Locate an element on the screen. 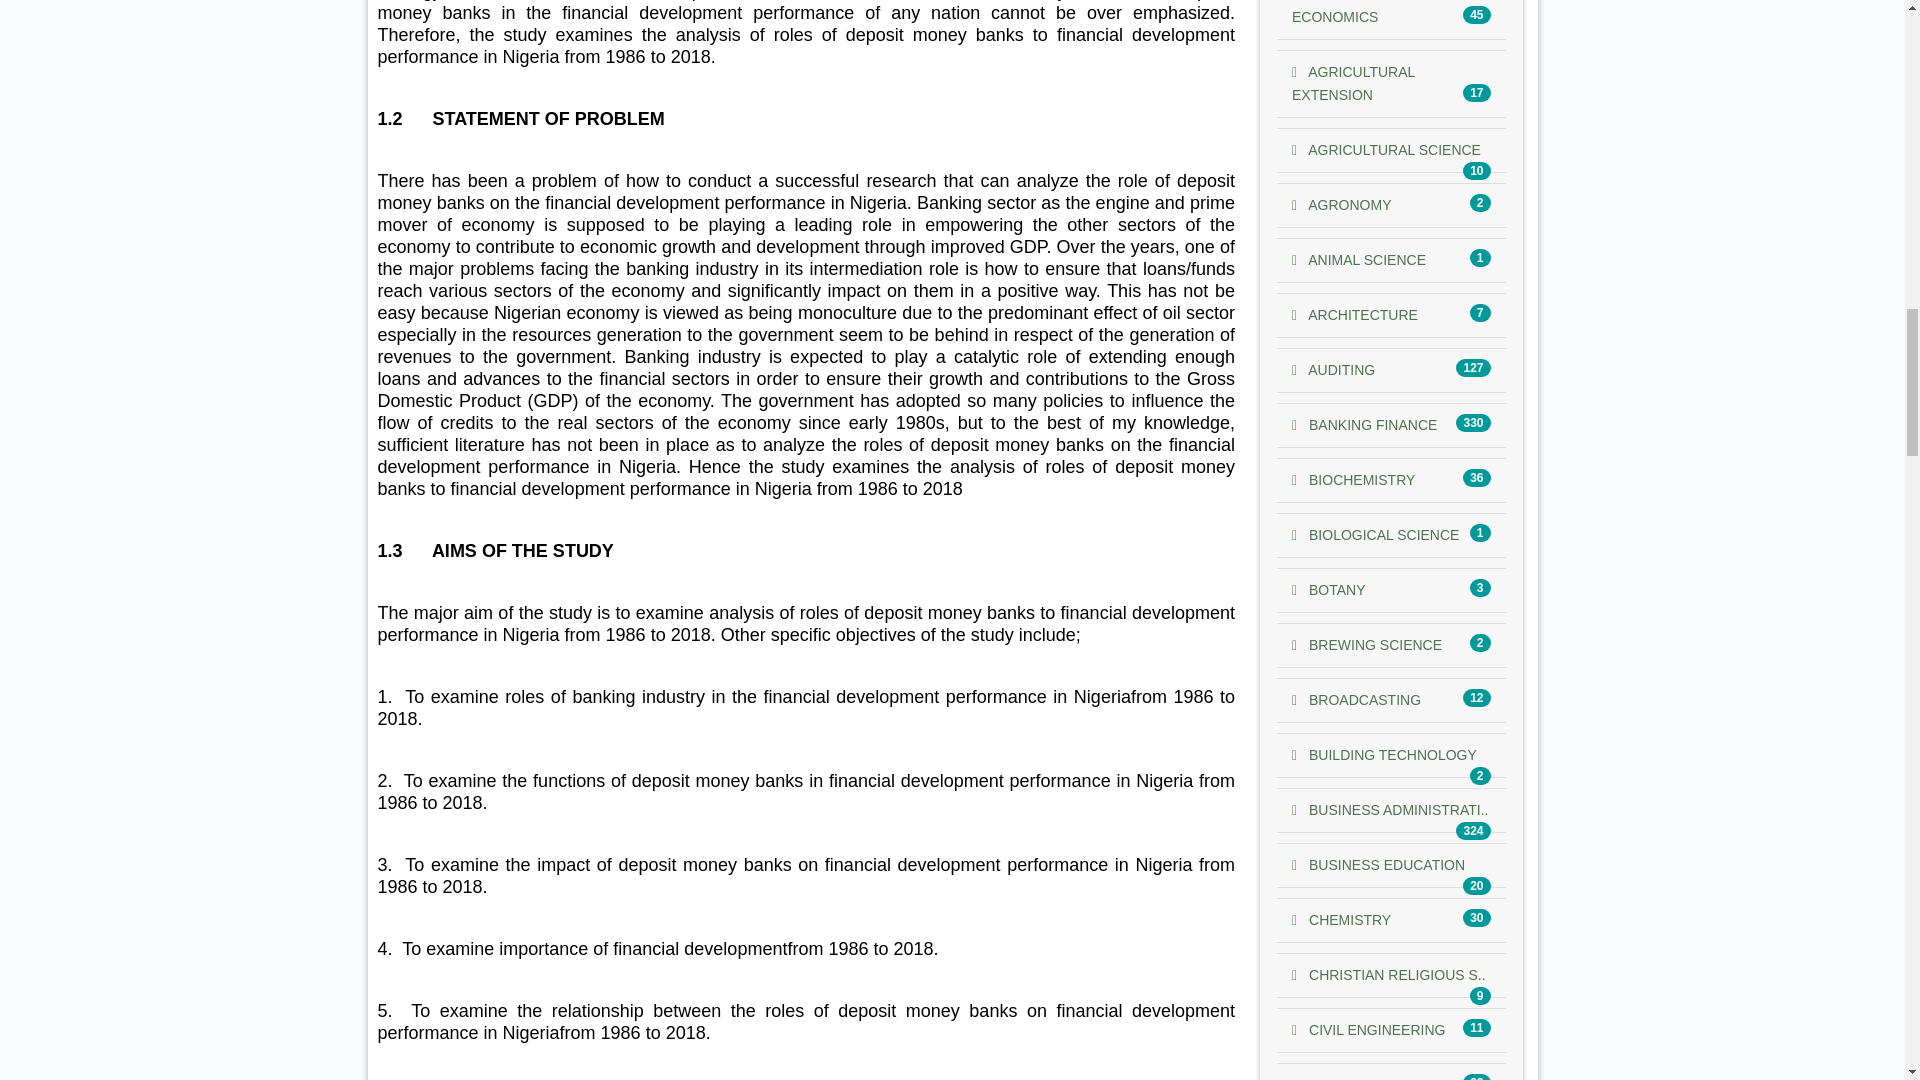 The height and width of the screenshot is (1080, 1920). BIOCHEMISTRY PROJECT TOPICS AND RESEARCH MATERIALS is located at coordinates (1354, 480).